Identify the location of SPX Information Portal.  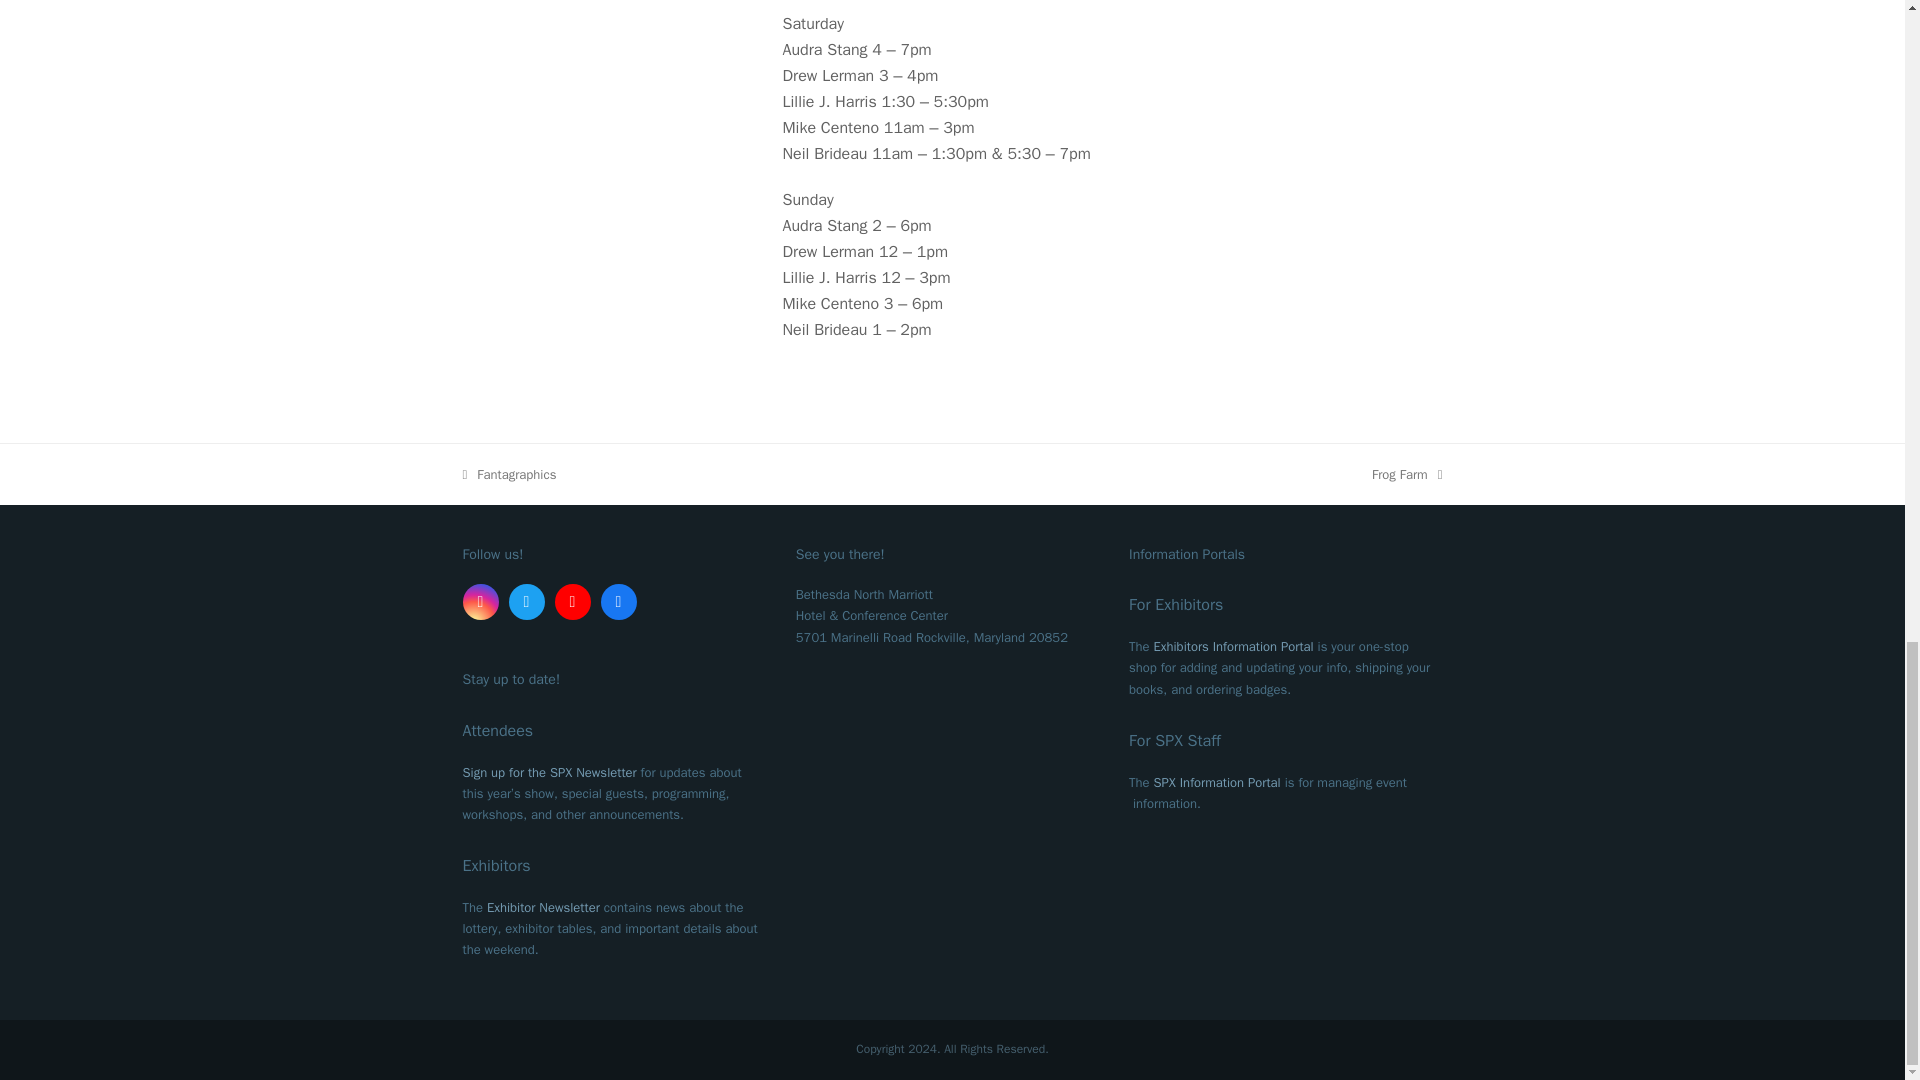
(480, 602).